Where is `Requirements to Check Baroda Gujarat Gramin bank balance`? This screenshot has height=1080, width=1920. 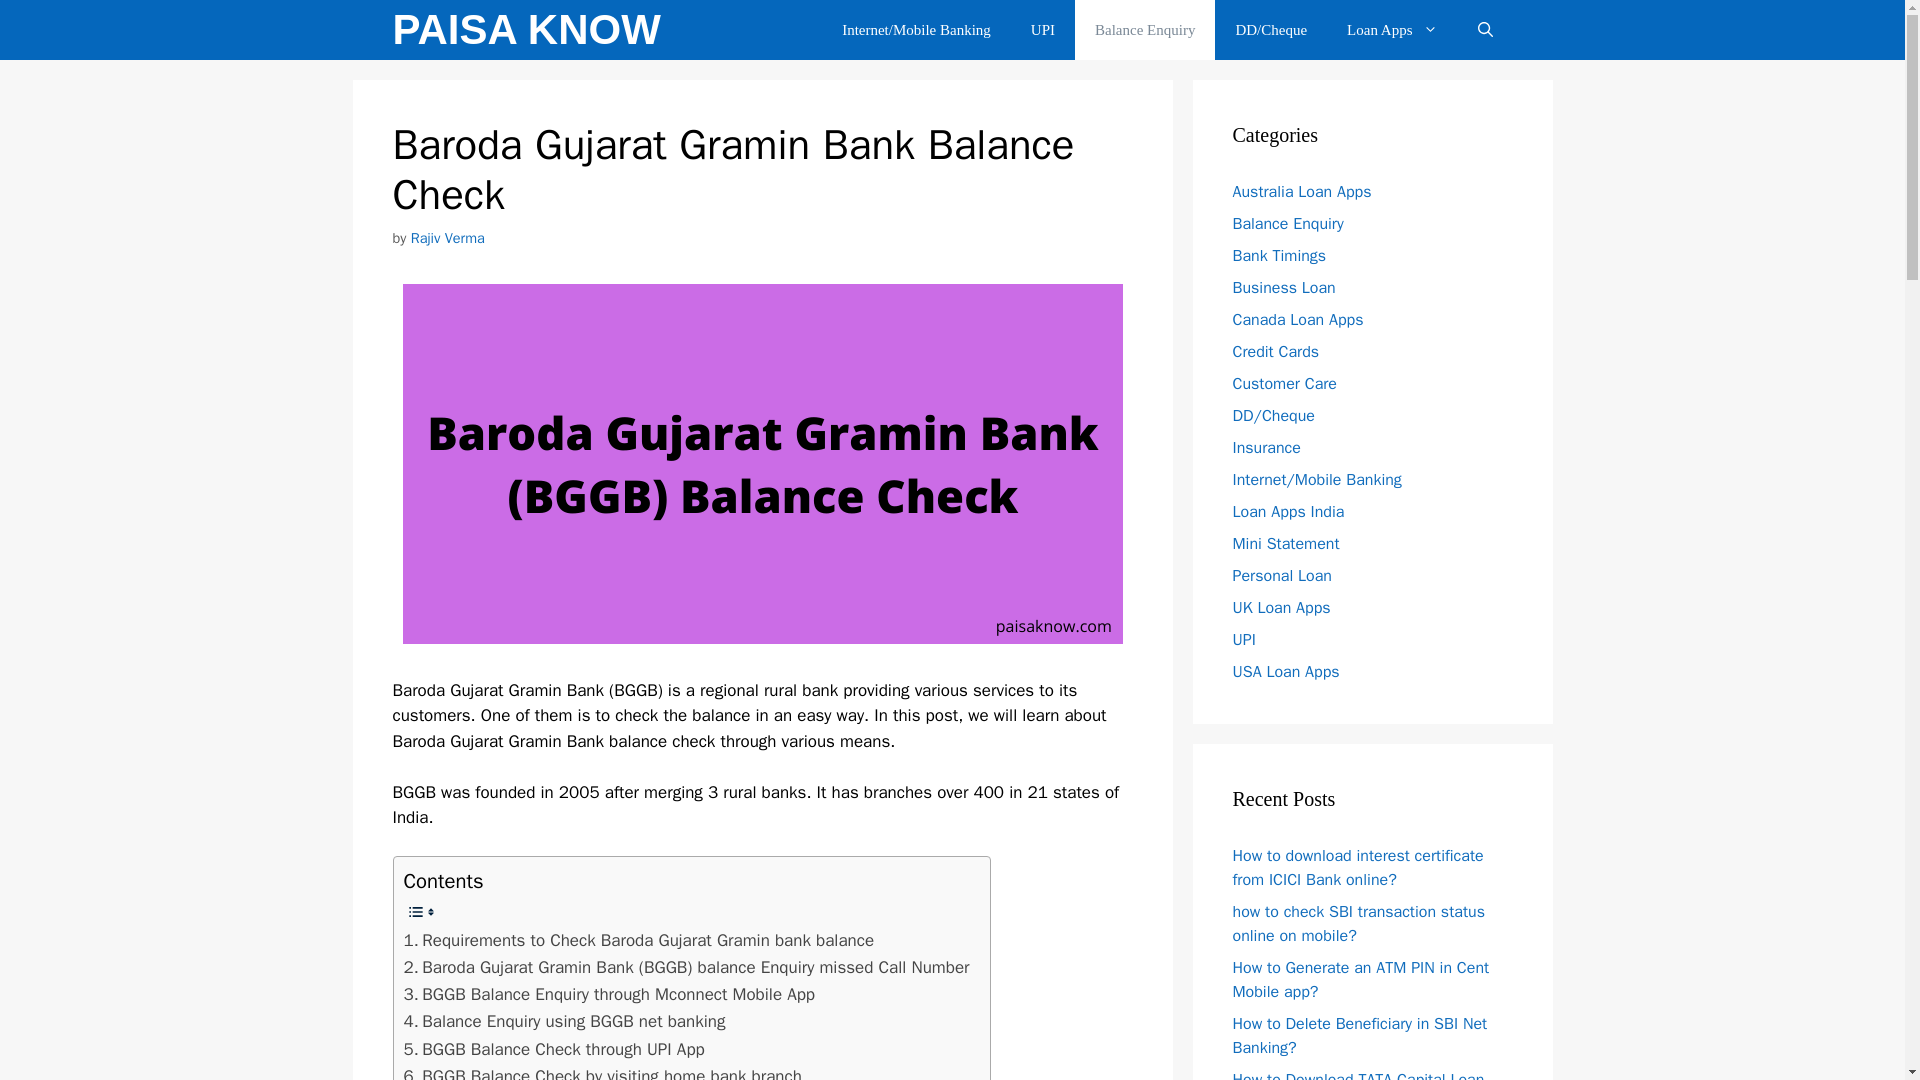
Requirements to Check Baroda Gujarat Gramin bank balance is located at coordinates (639, 940).